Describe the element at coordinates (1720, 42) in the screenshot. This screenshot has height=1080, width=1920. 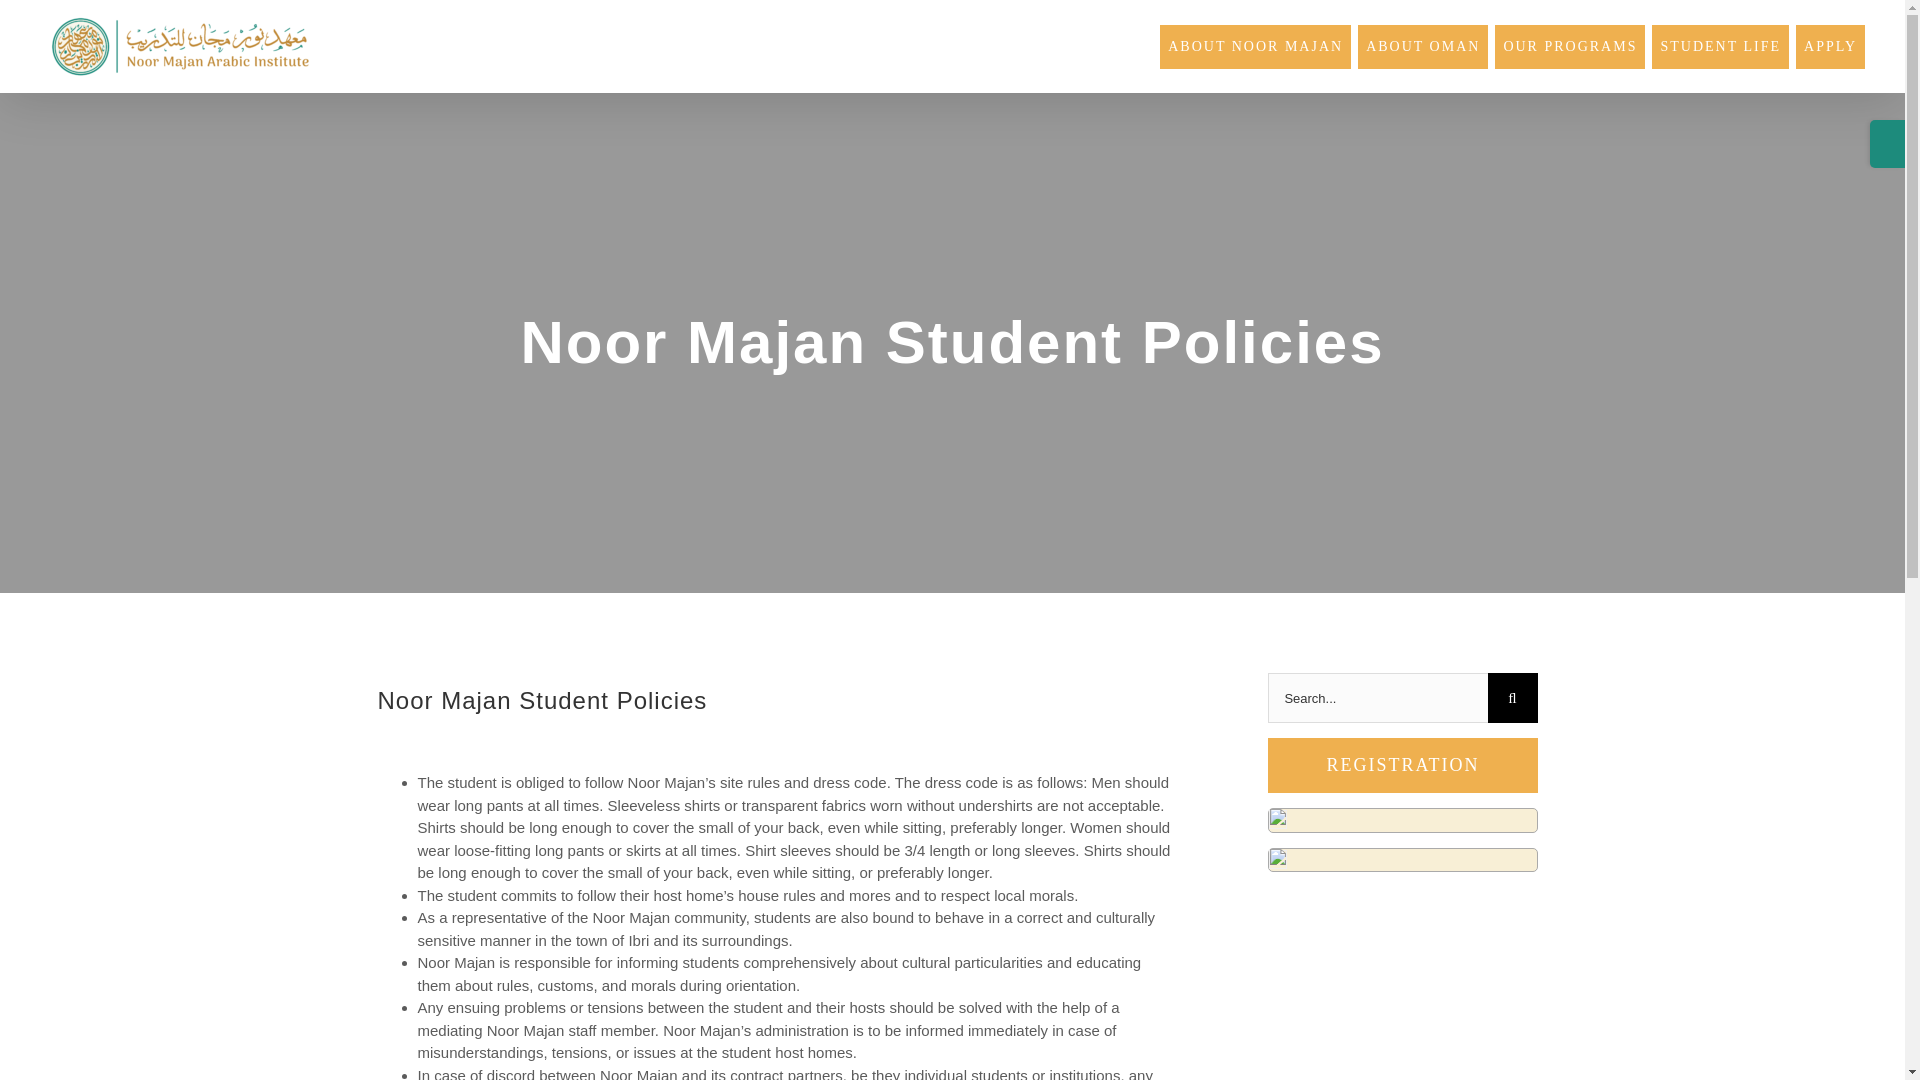
I see `STUDENT LIFE` at that location.